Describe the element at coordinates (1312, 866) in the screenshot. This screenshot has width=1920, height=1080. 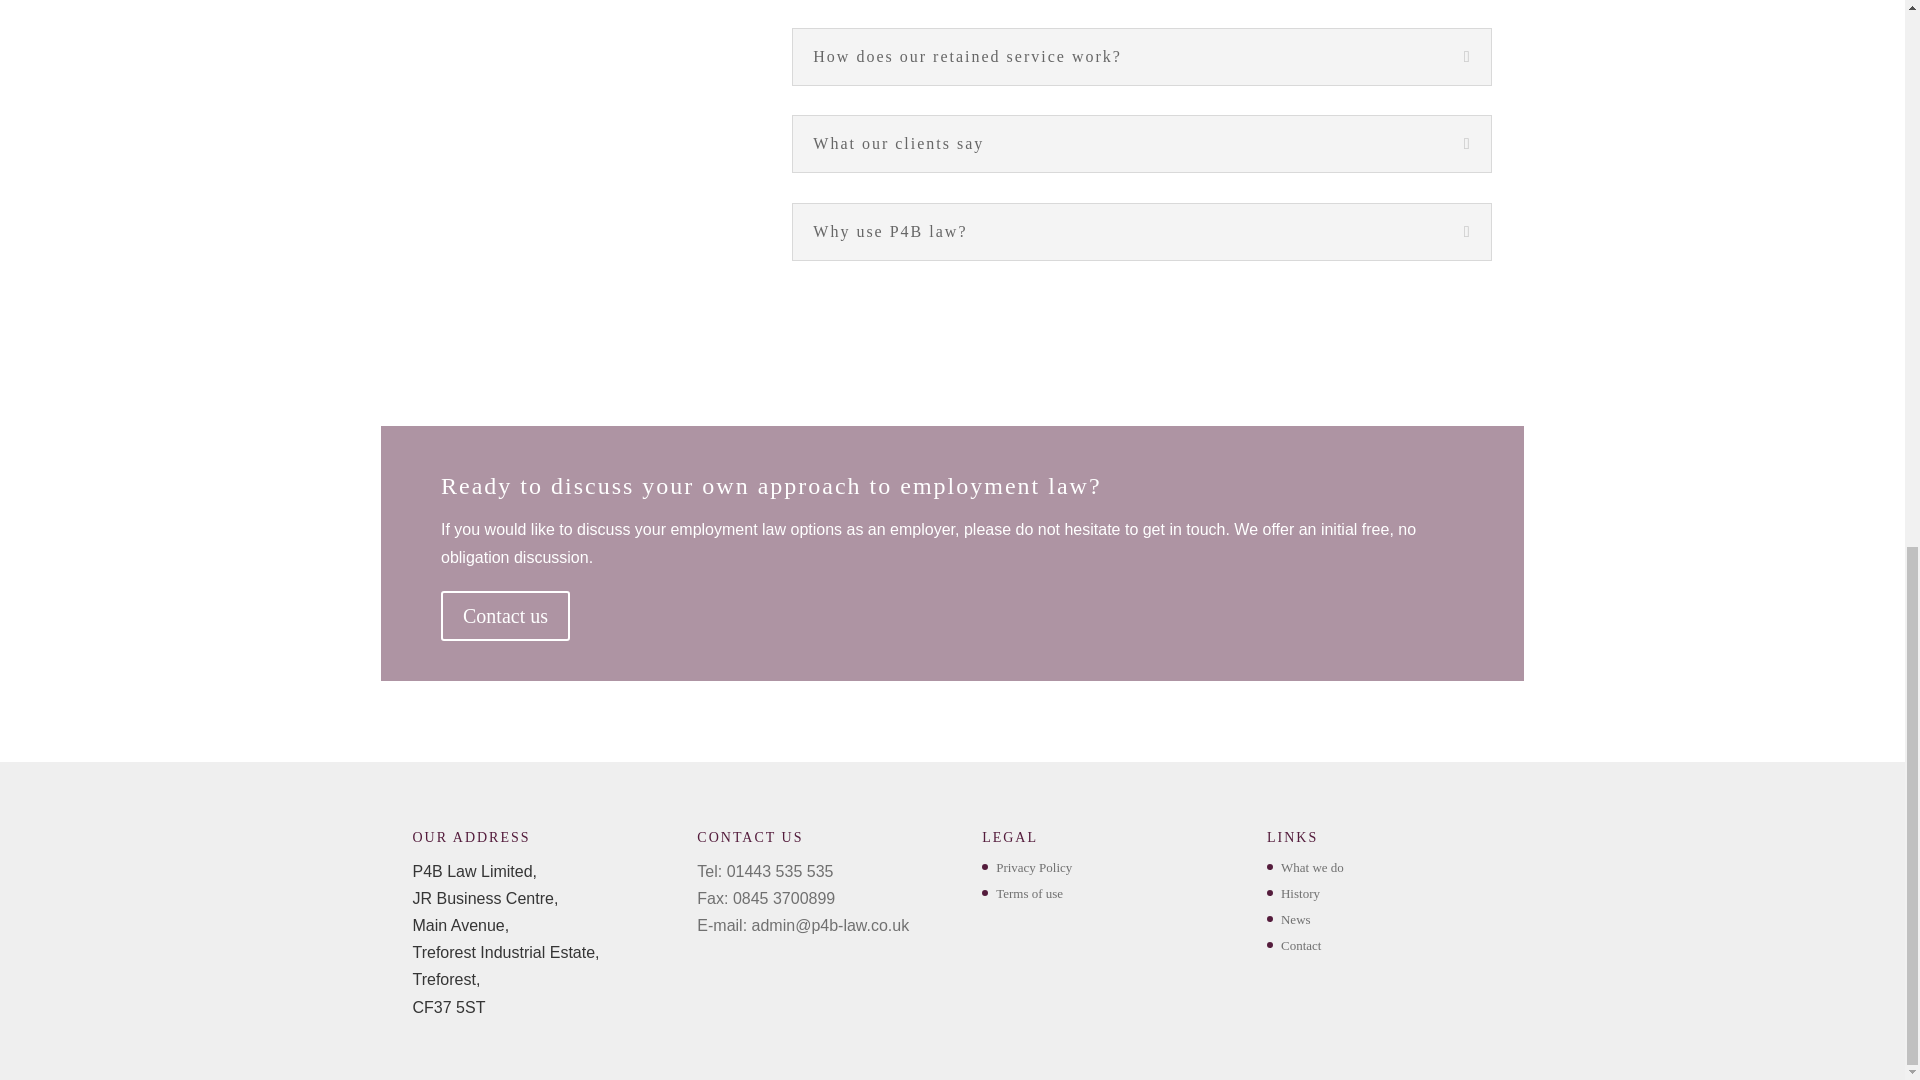
I see `What we do` at that location.